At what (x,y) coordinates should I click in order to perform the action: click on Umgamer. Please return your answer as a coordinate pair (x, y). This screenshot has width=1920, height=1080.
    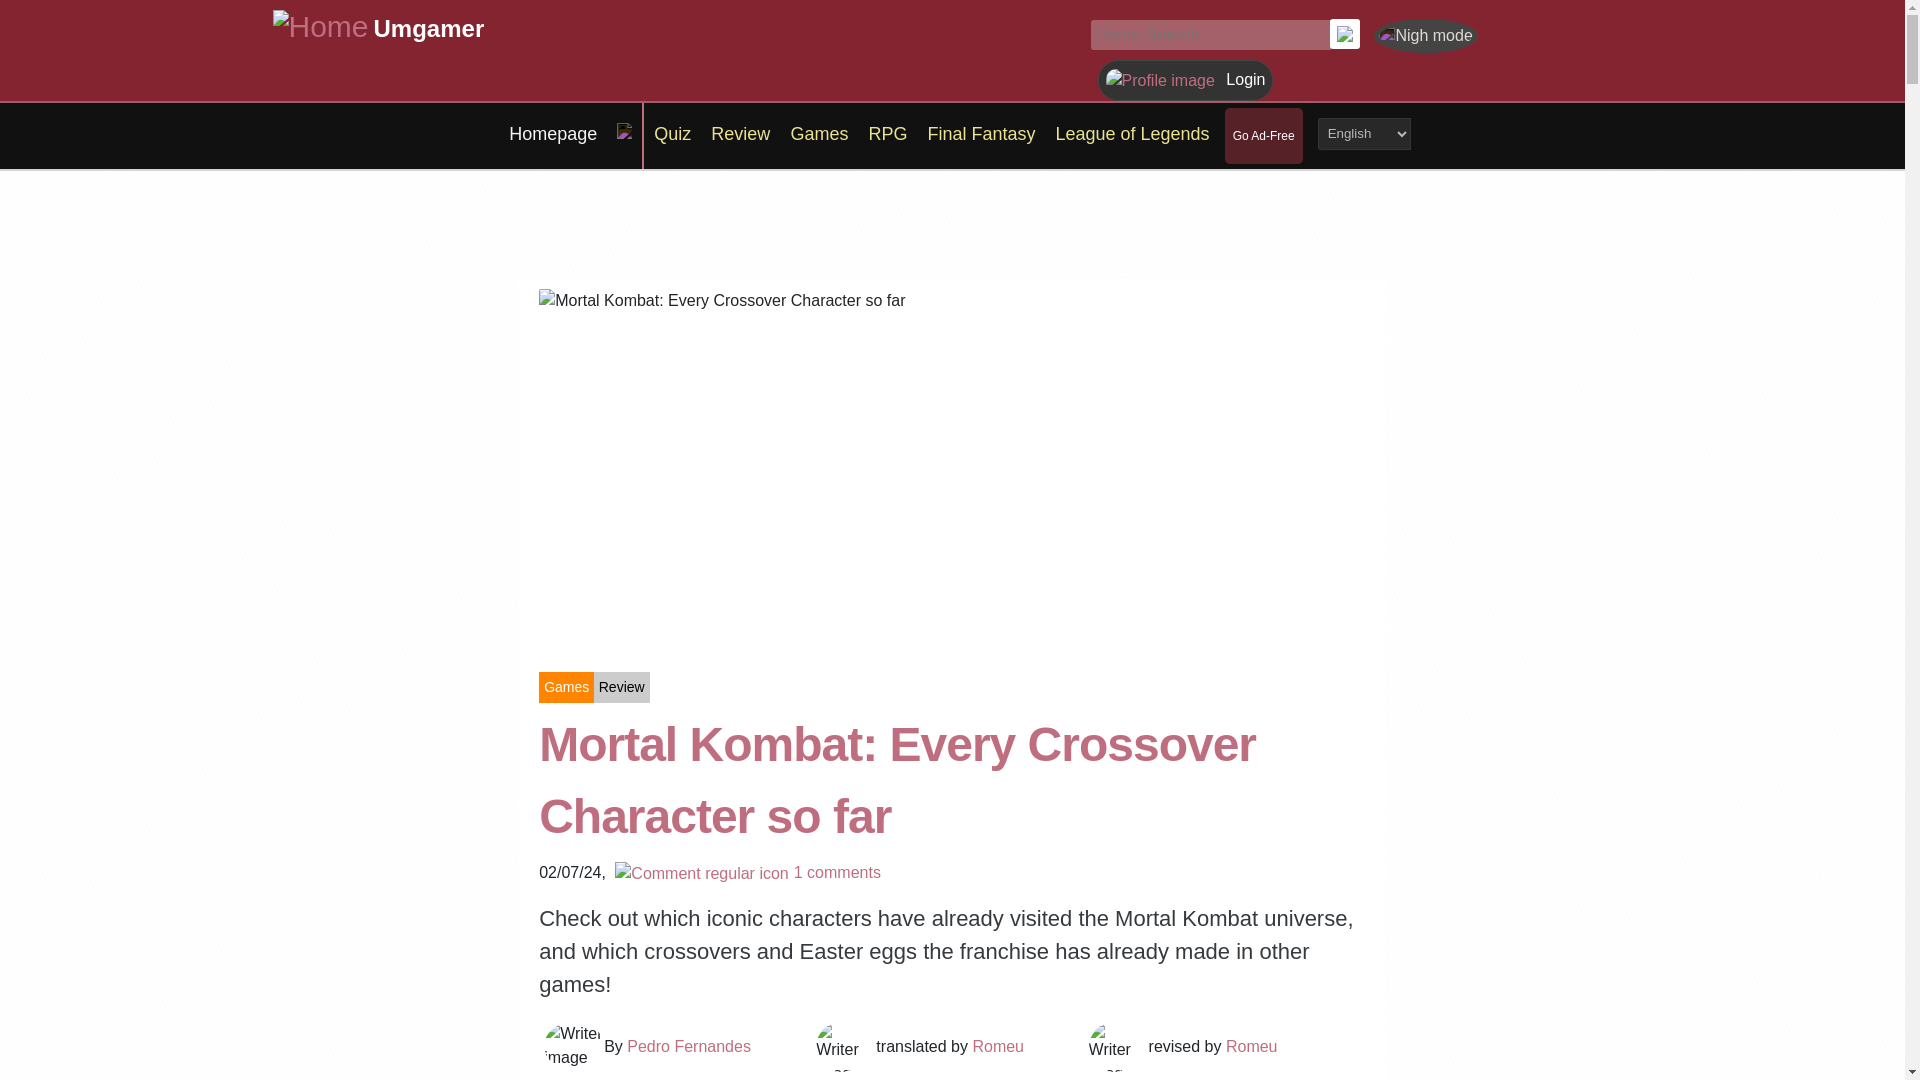
    Looking at the image, I should click on (430, 26).